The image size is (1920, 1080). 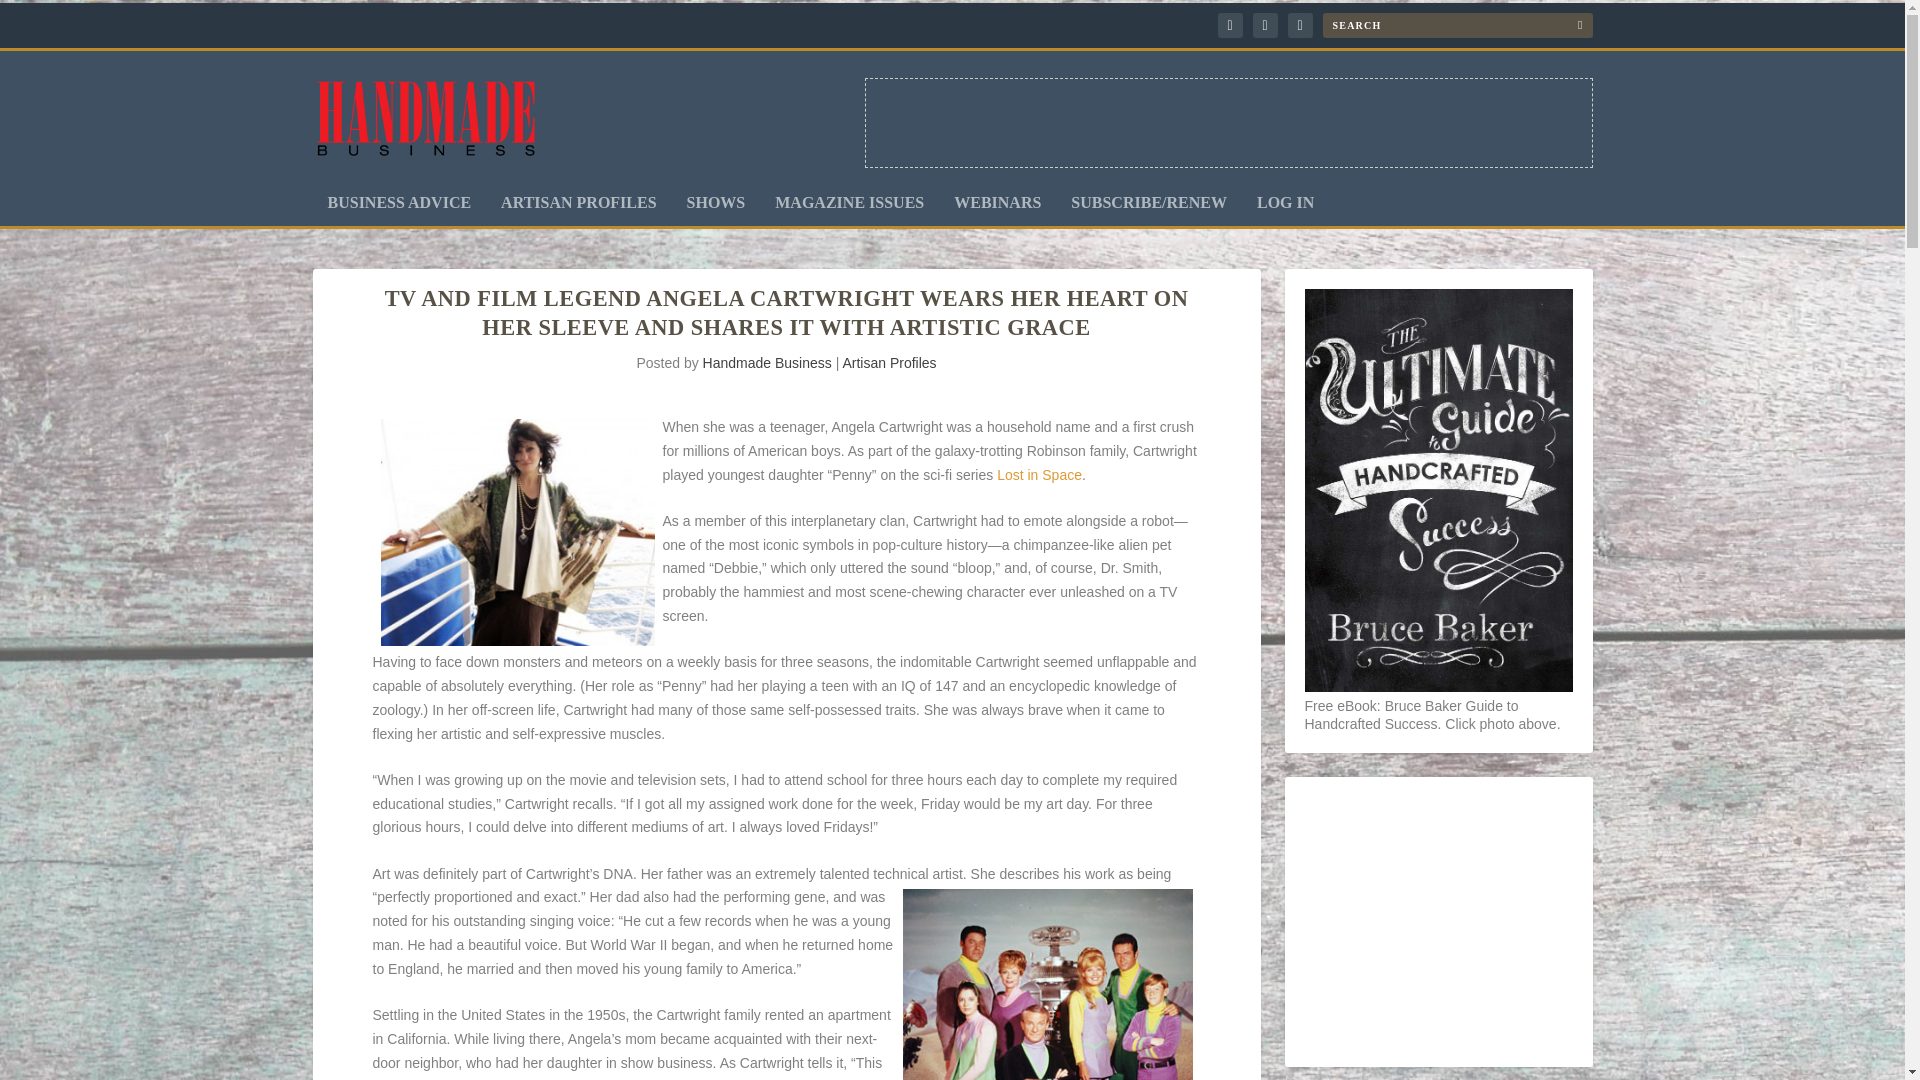 I want to click on Artisan Profiles, so click(x=889, y=363).